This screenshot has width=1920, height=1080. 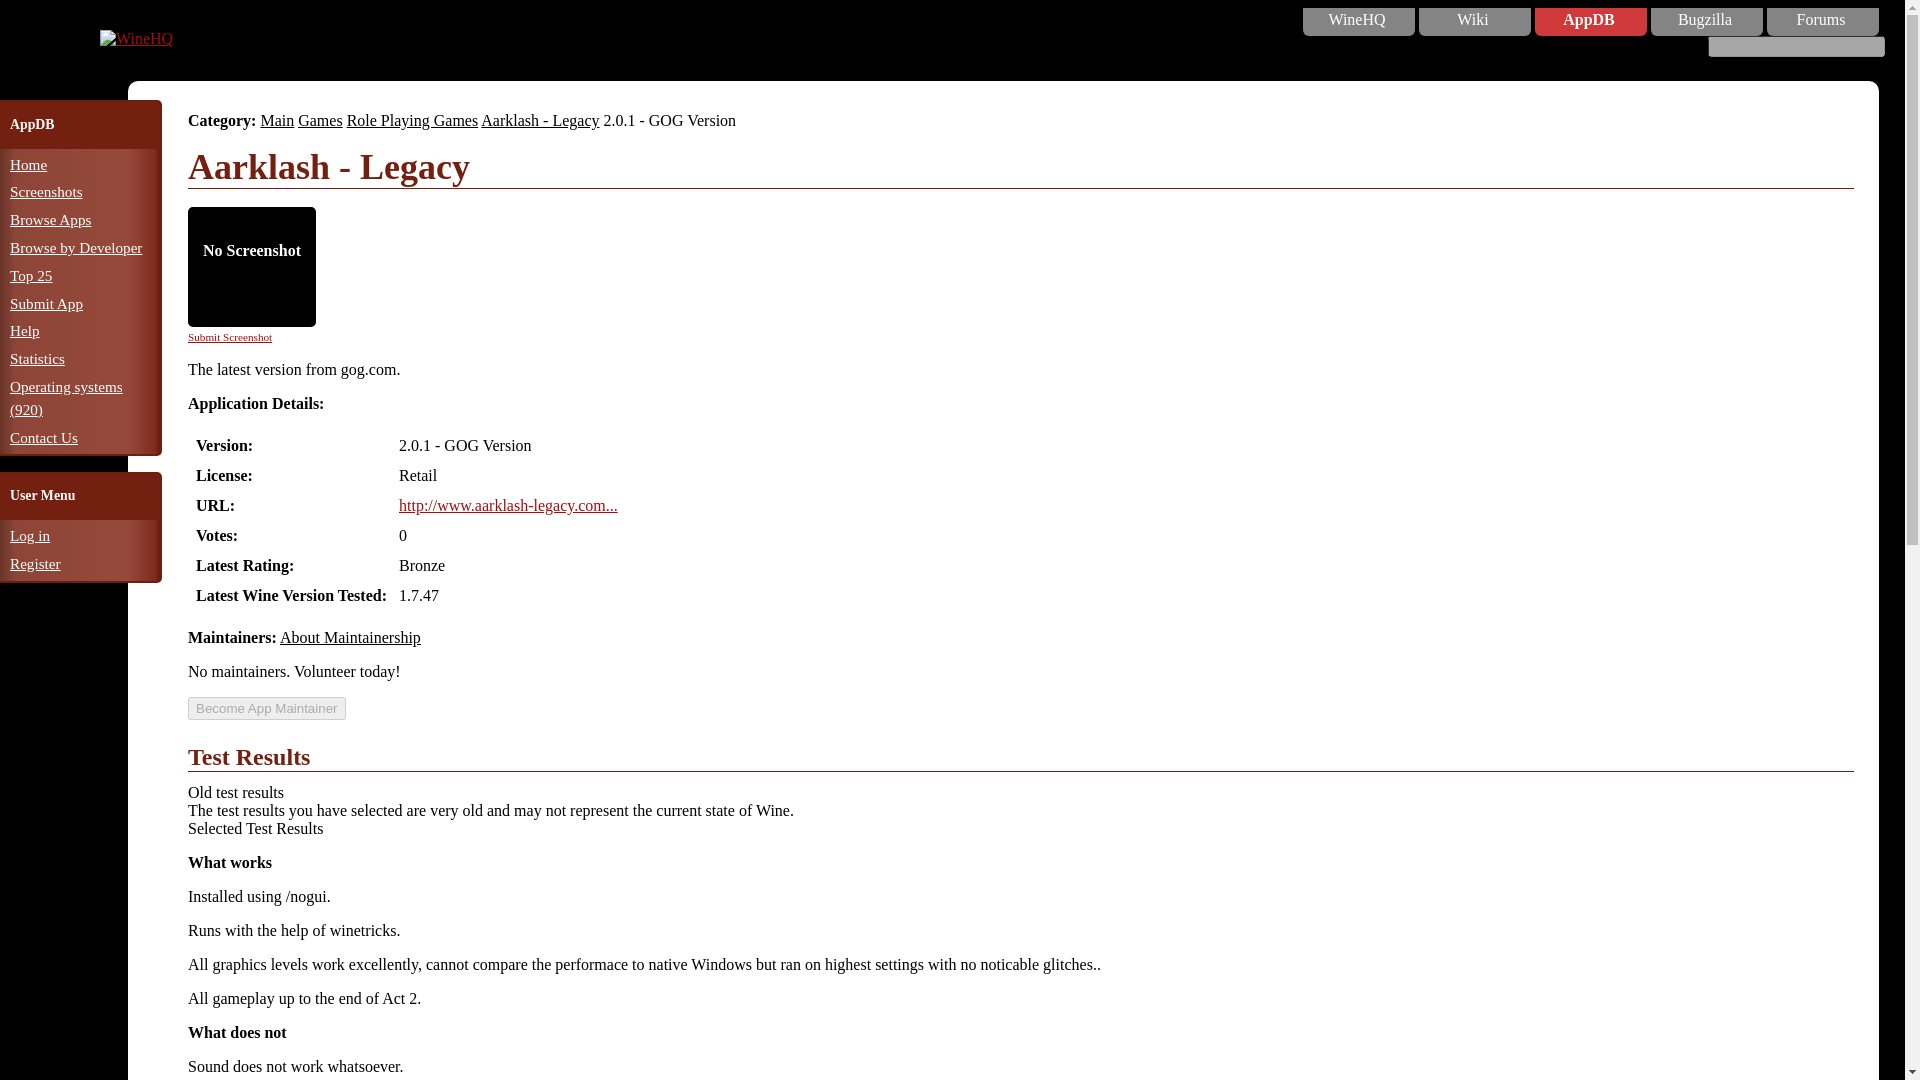 What do you see at coordinates (136, 38) in the screenshot?
I see `WineHQ` at bounding box center [136, 38].